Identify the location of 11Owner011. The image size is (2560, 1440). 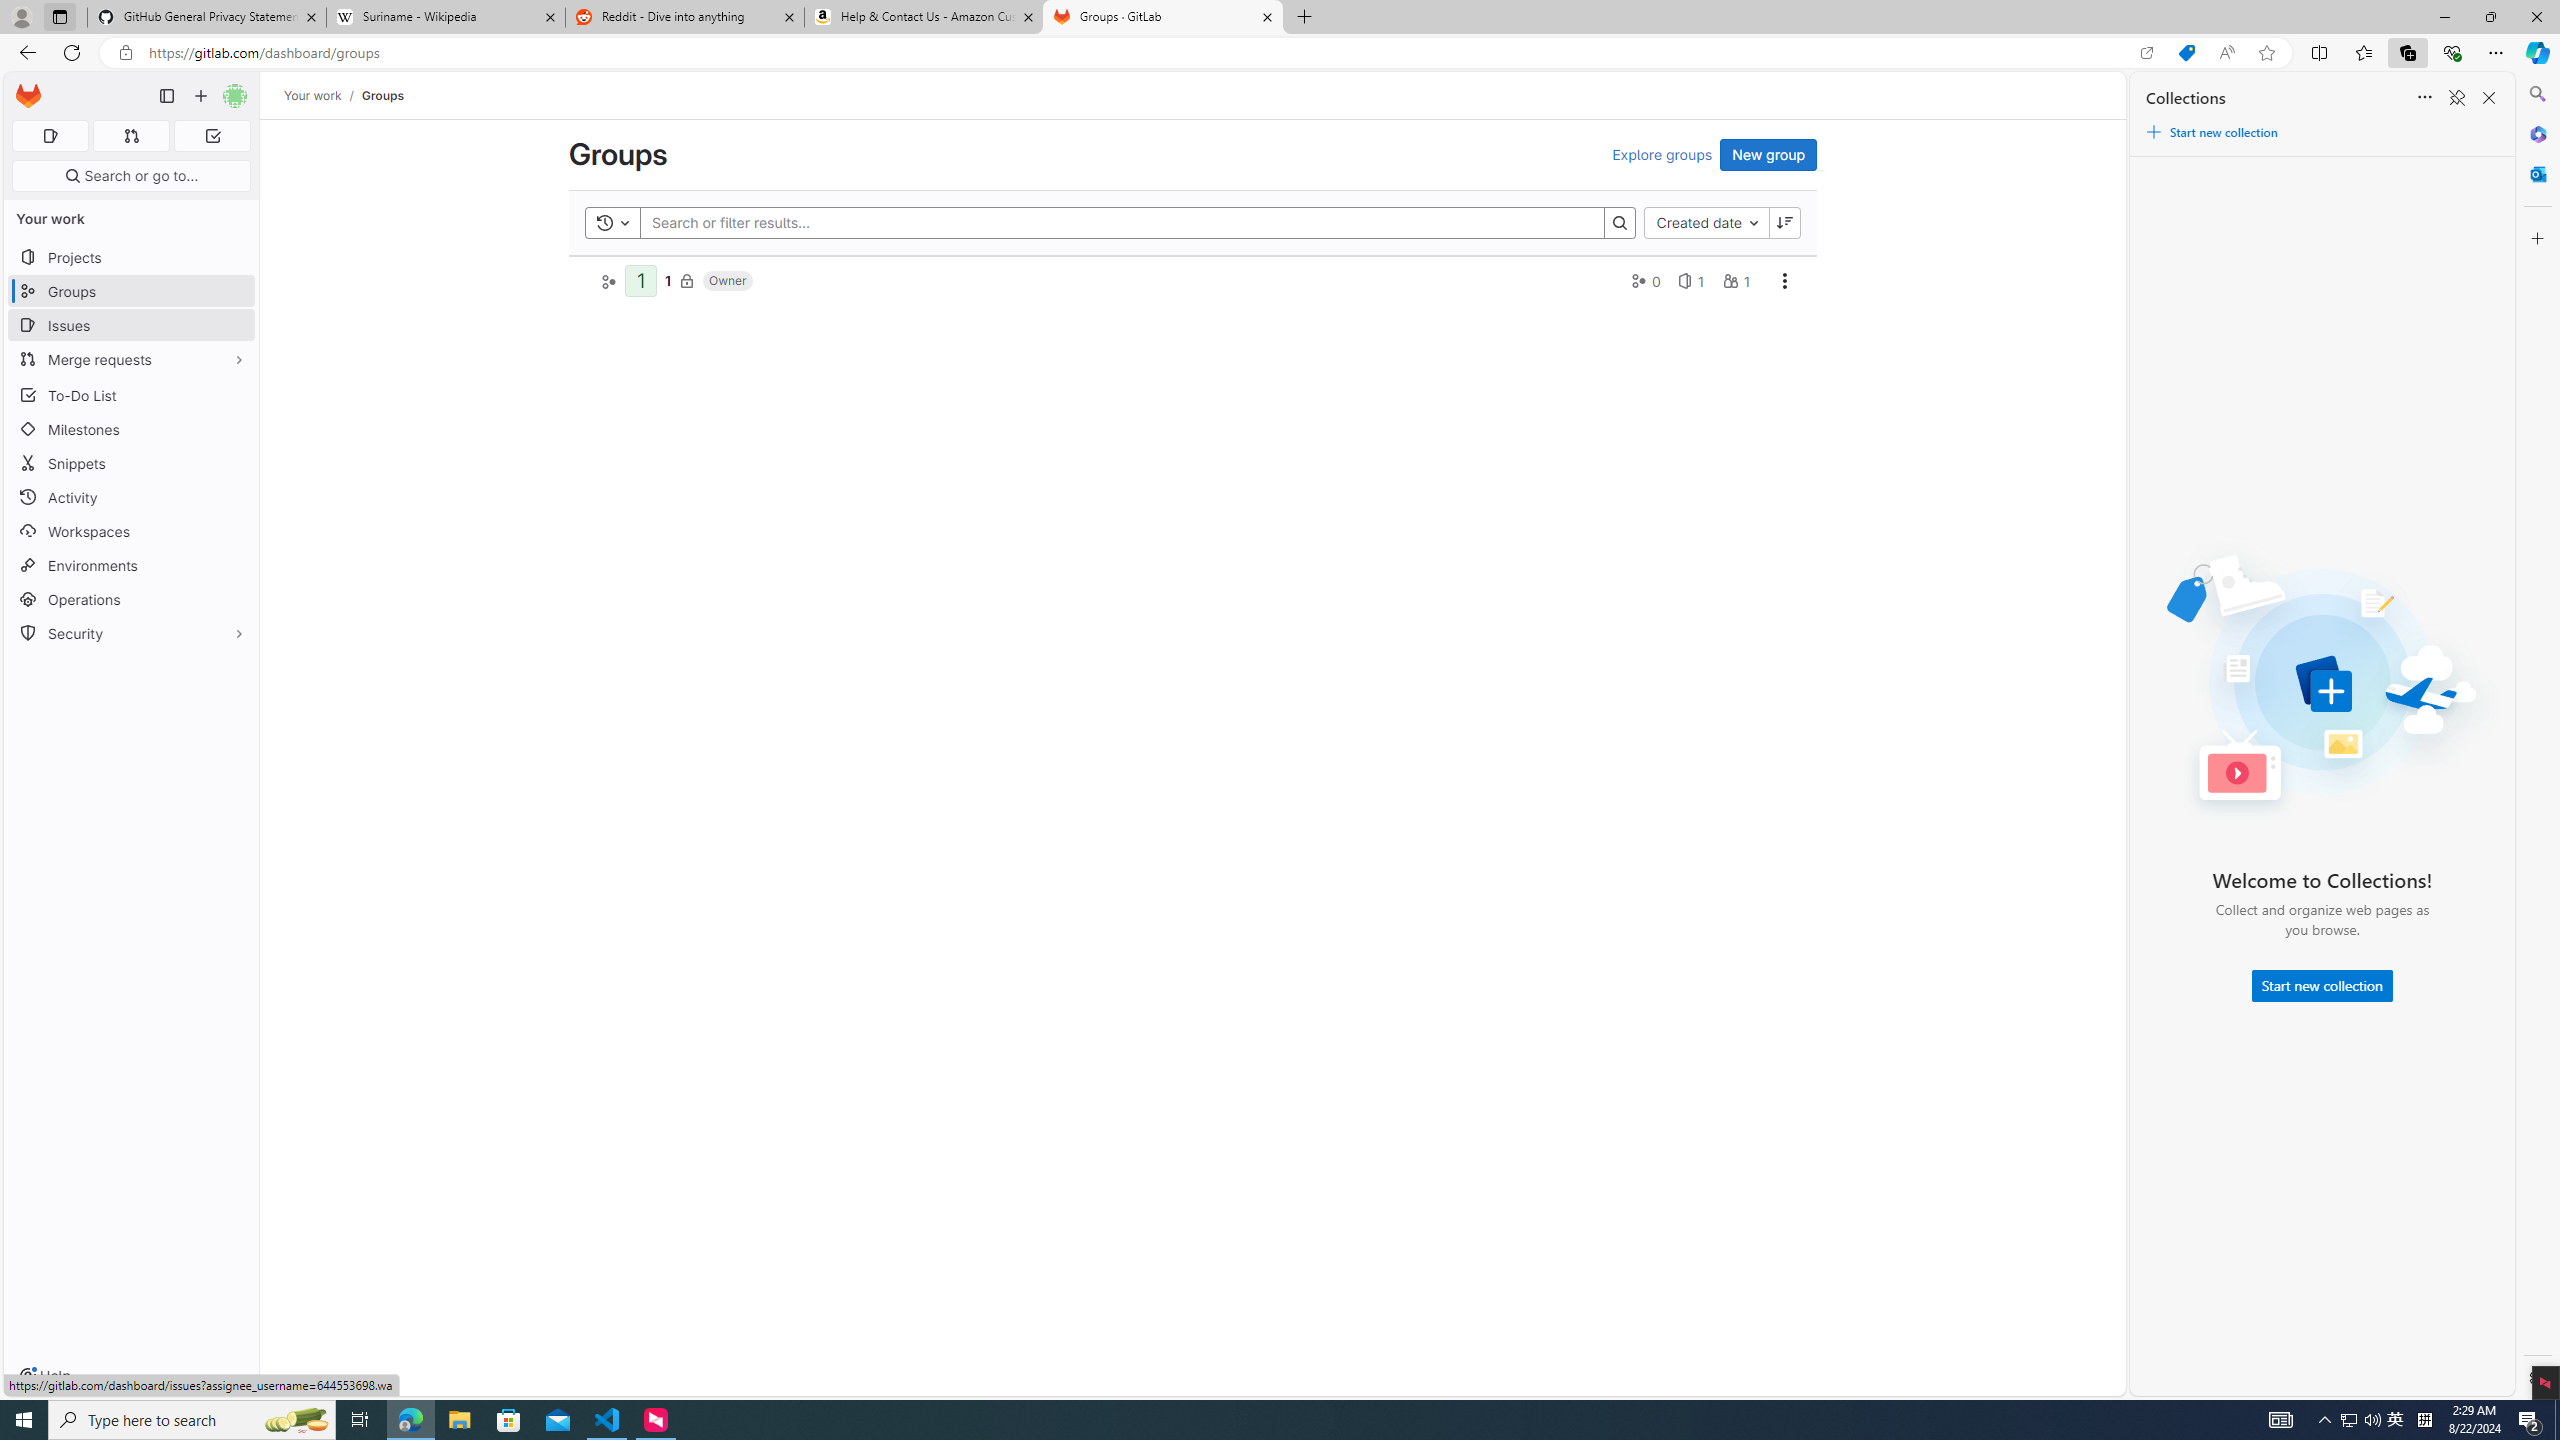
(1192, 280).